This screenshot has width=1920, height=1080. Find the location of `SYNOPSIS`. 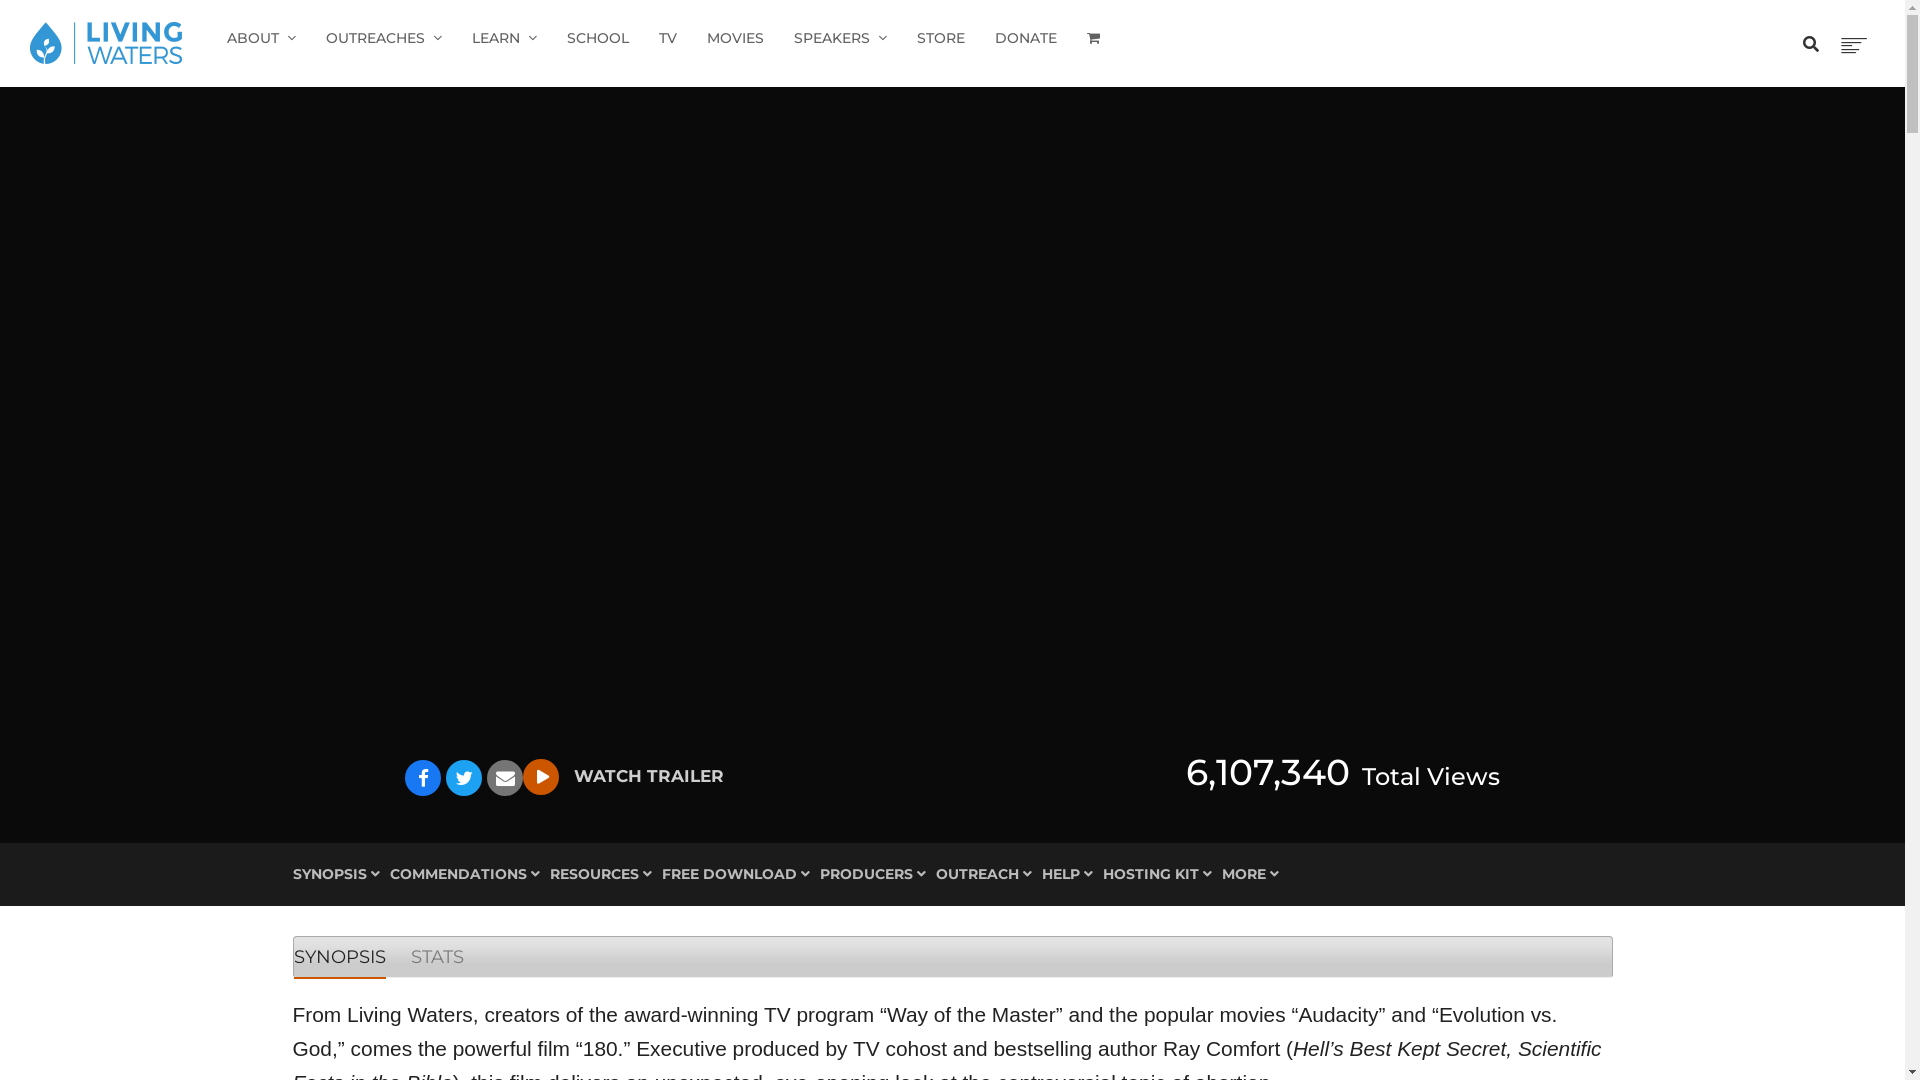

SYNOPSIS is located at coordinates (340, 958).